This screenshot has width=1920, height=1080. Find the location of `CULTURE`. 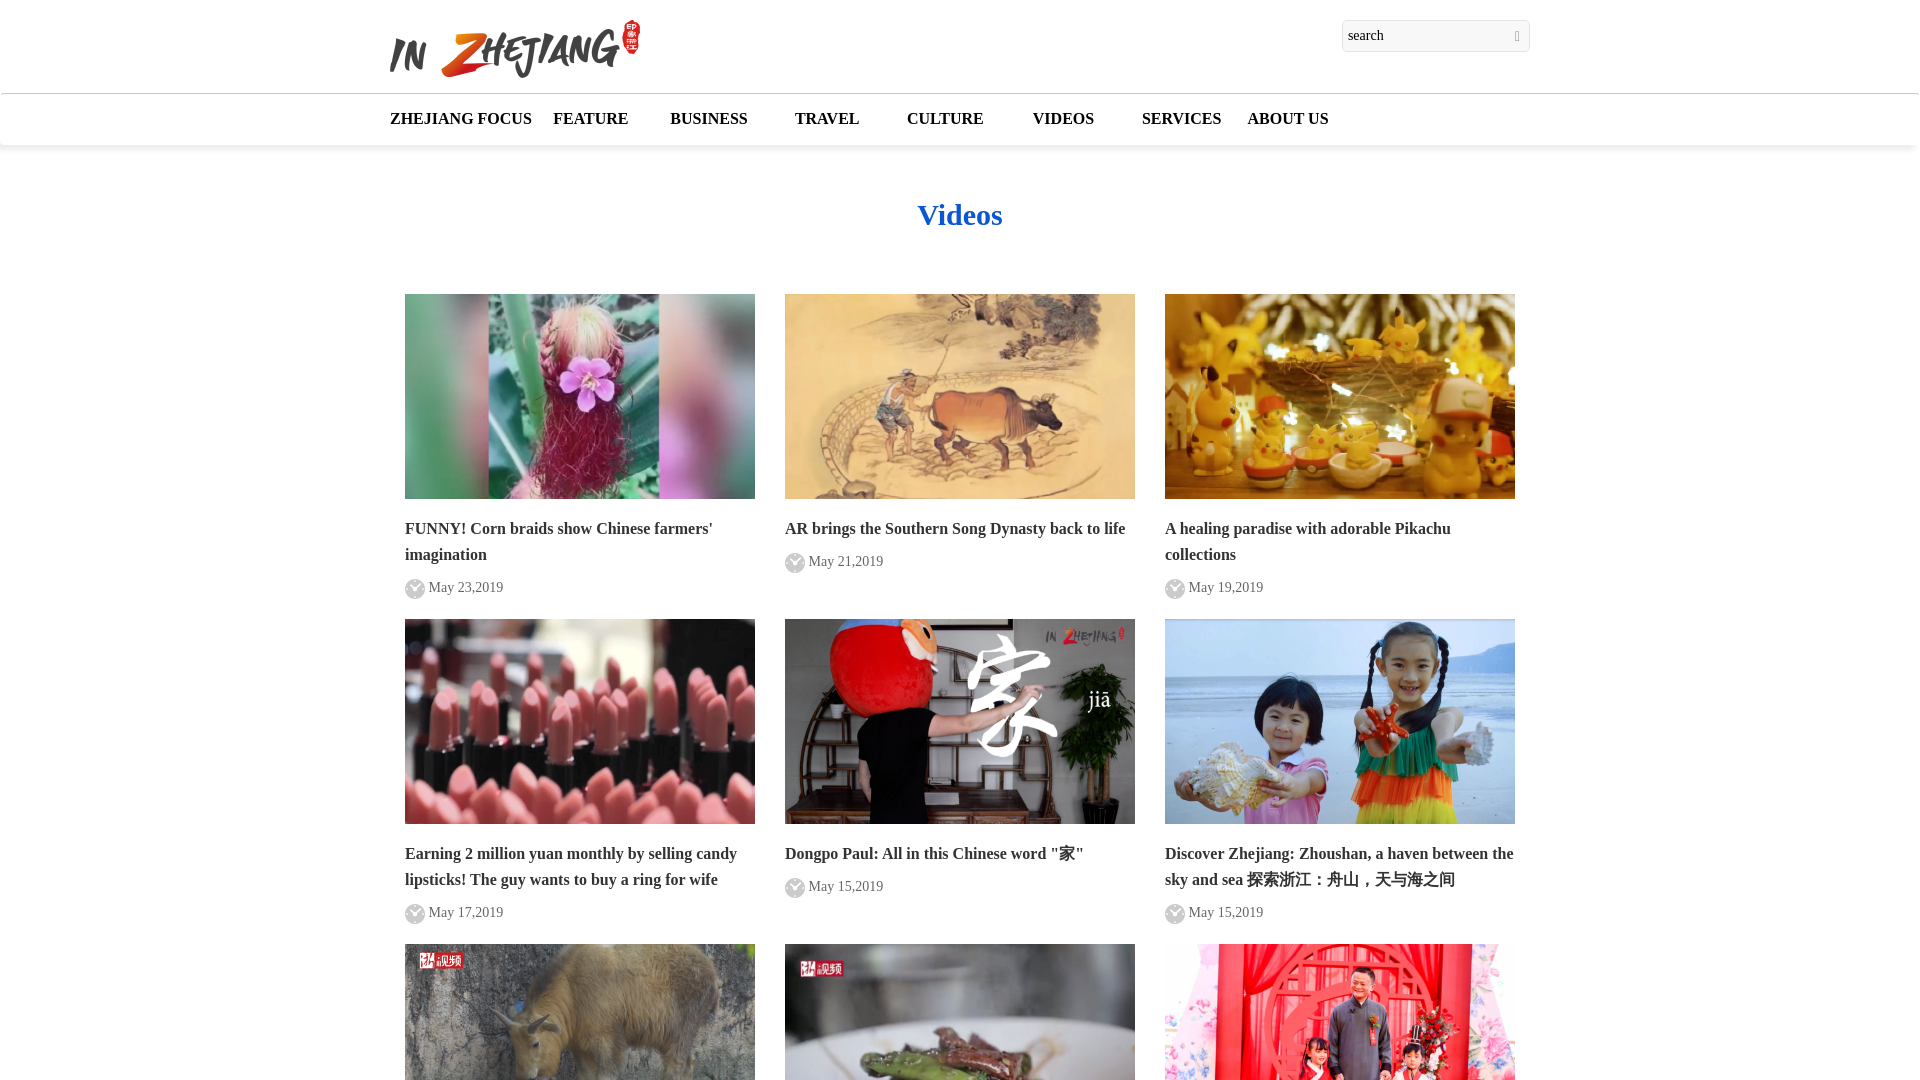

CULTURE is located at coordinates (944, 118).